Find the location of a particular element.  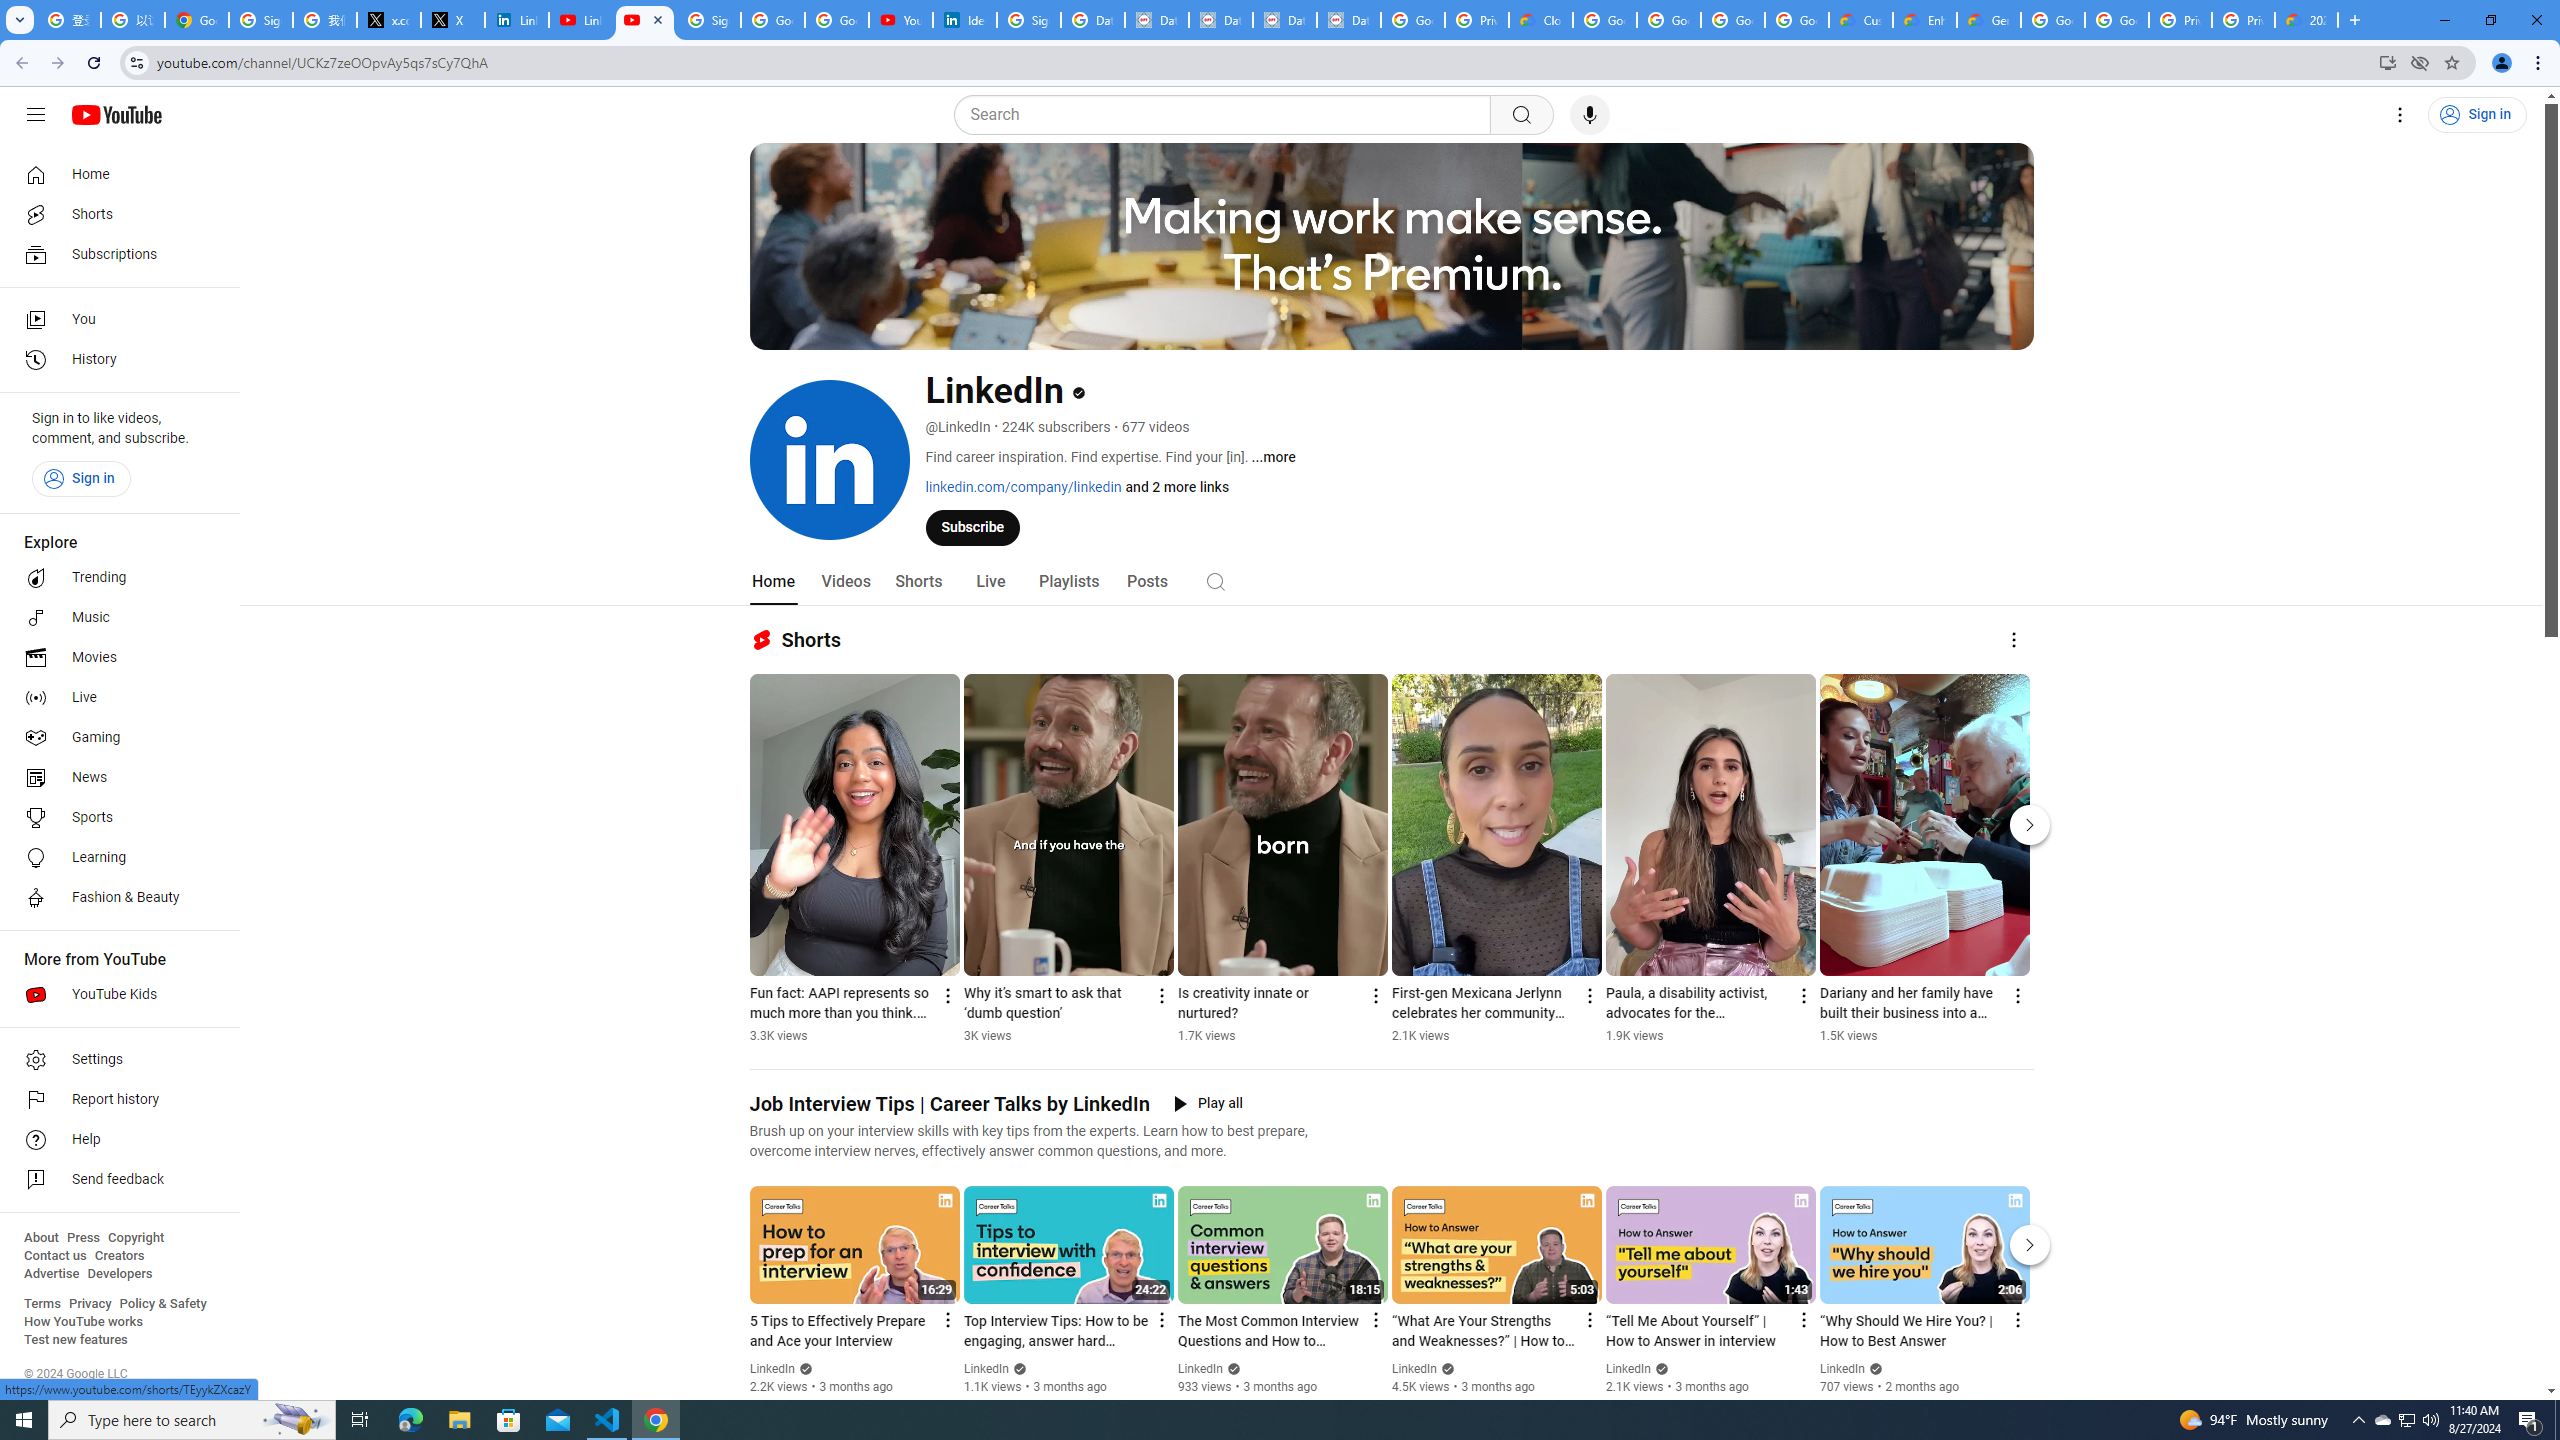

Subscribe is located at coordinates (972, 526).